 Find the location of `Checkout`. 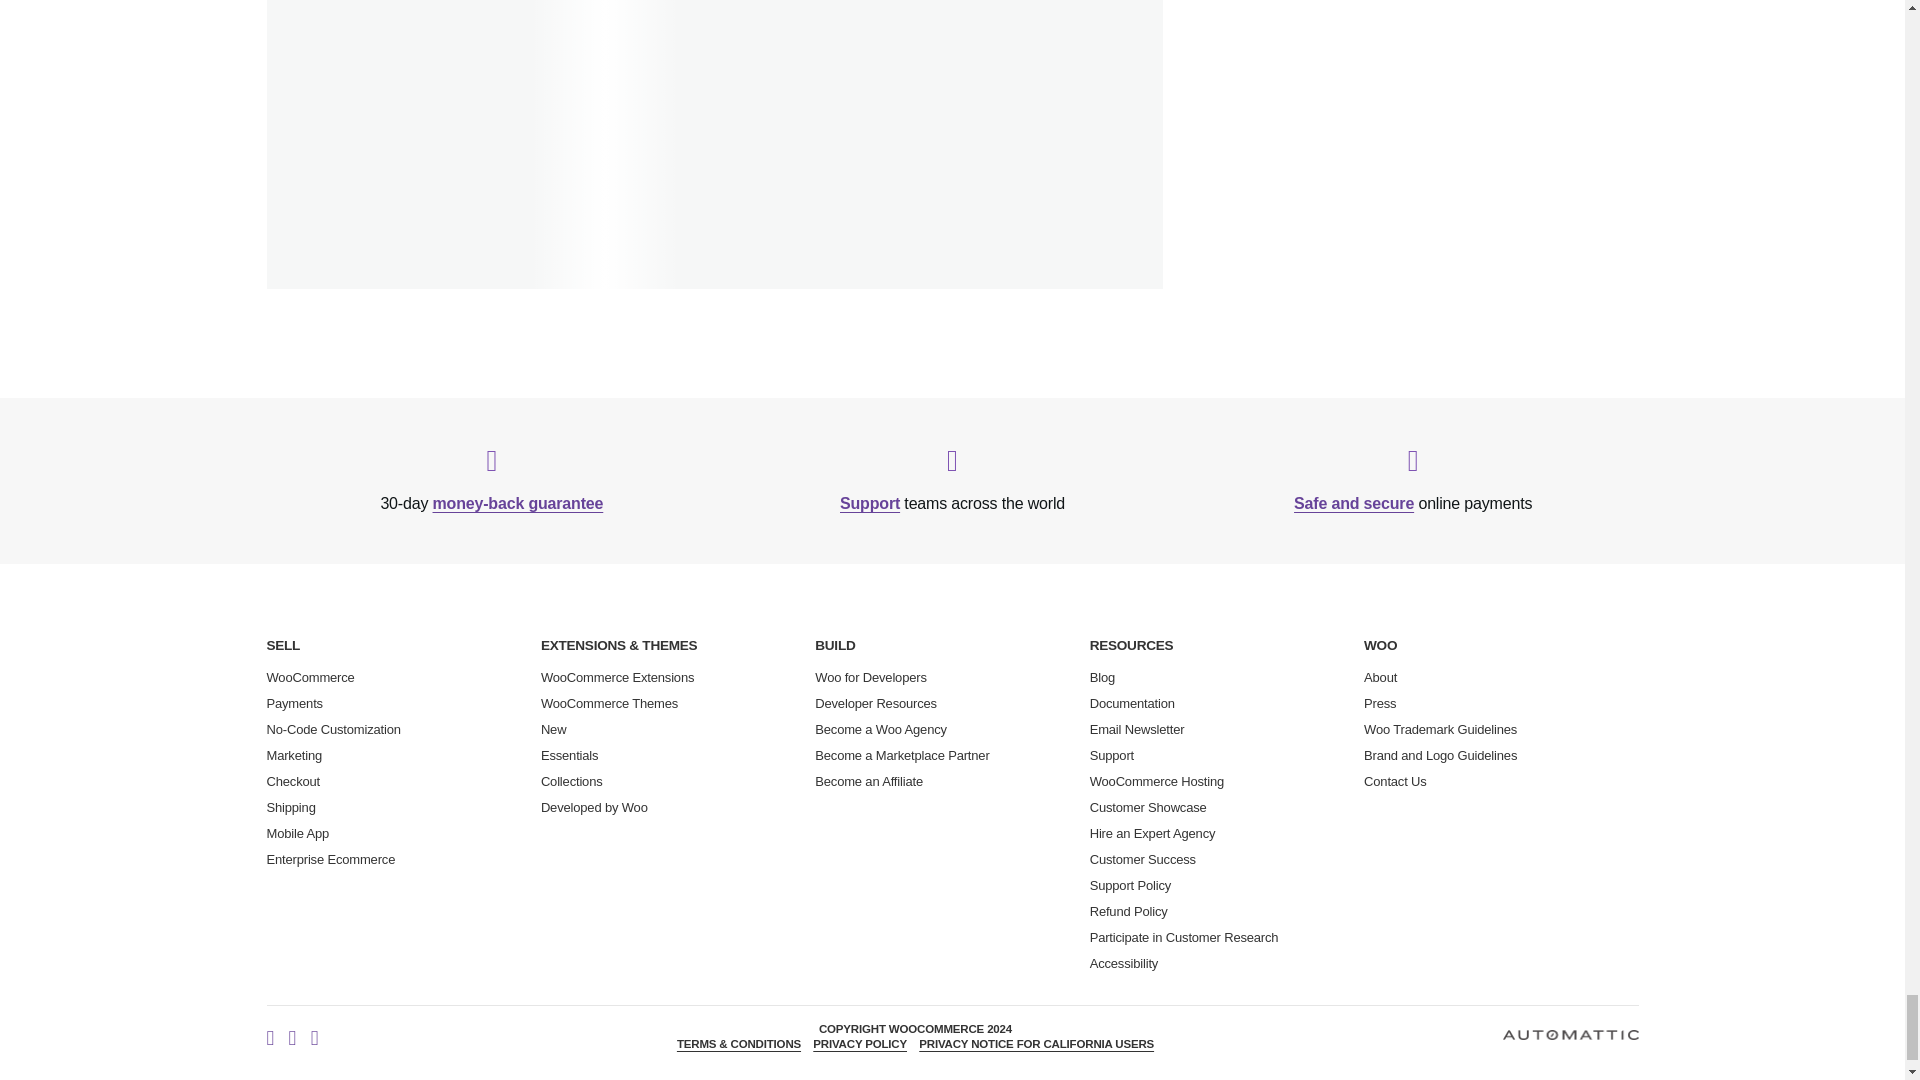

Checkout is located at coordinates (293, 782).